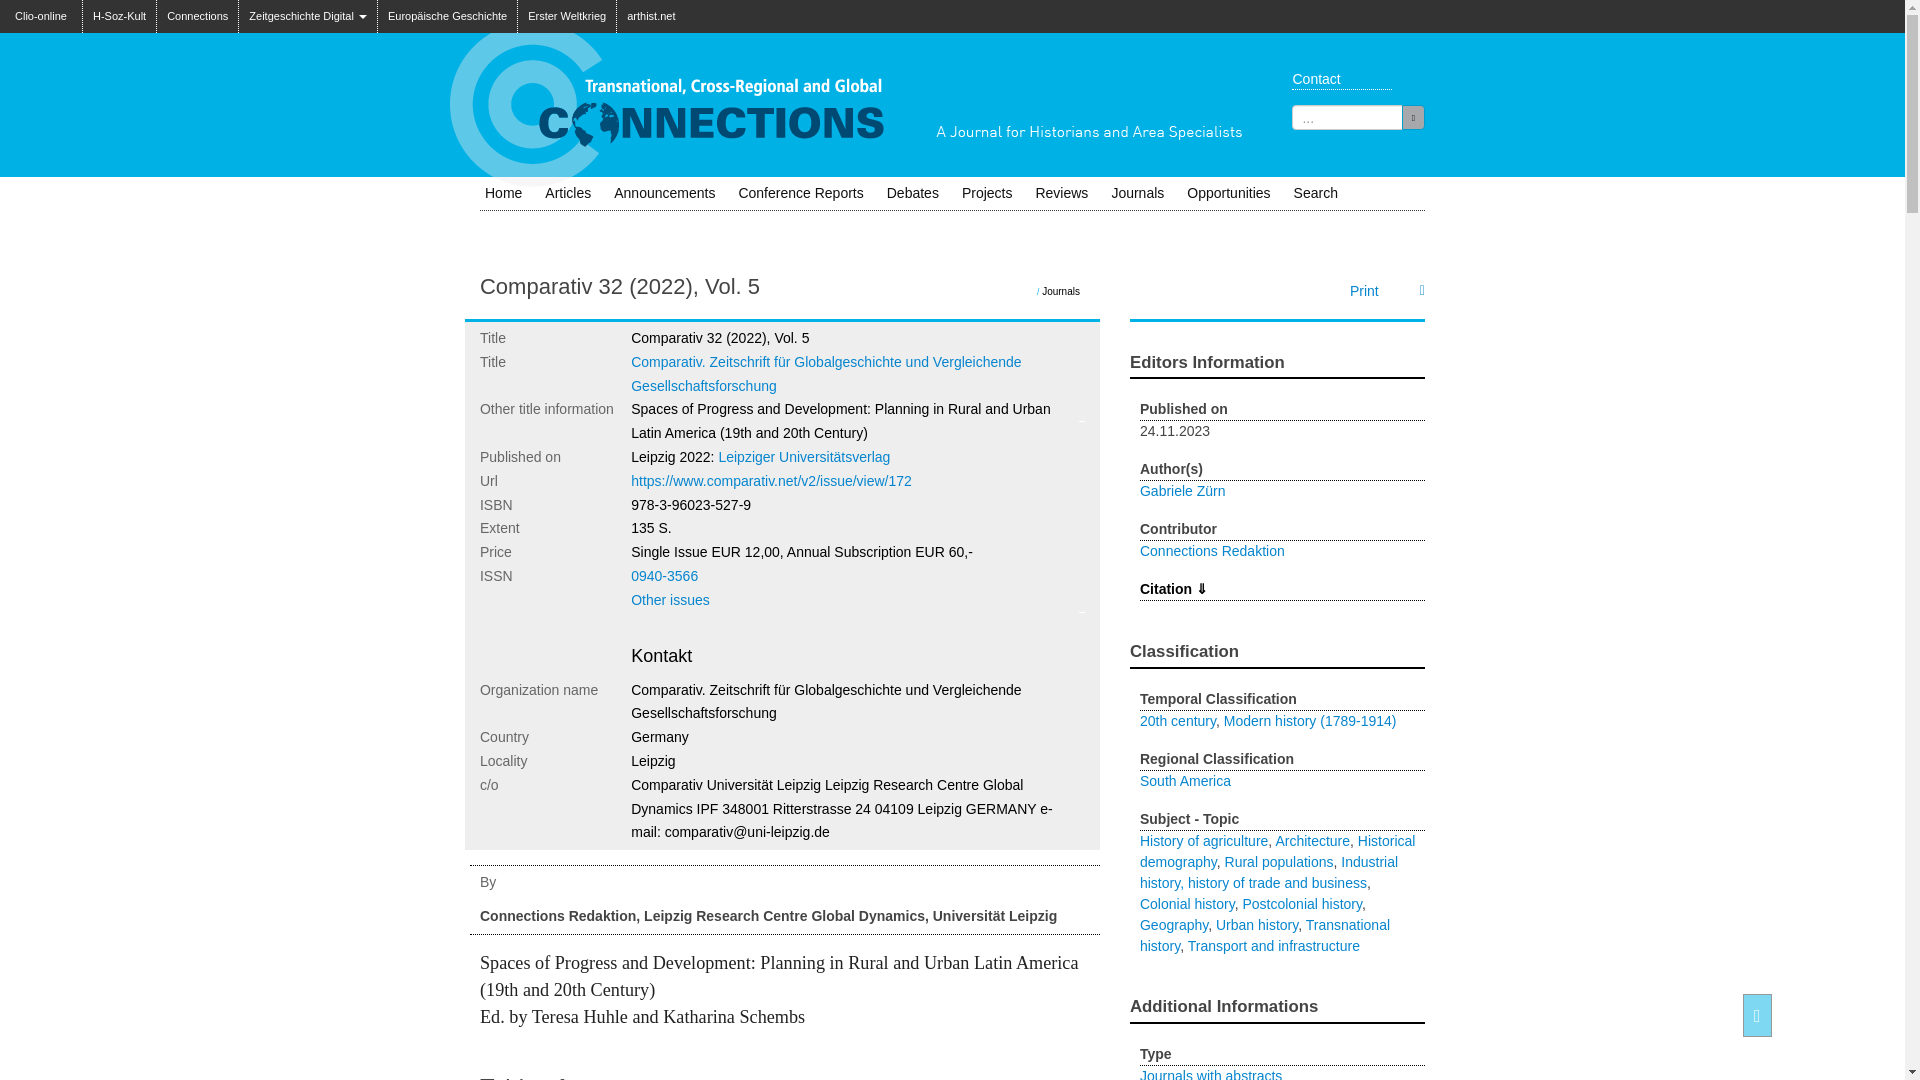 The height and width of the screenshot is (1080, 1920). What do you see at coordinates (502, 193) in the screenshot?
I see `Home` at bounding box center [502, 193].